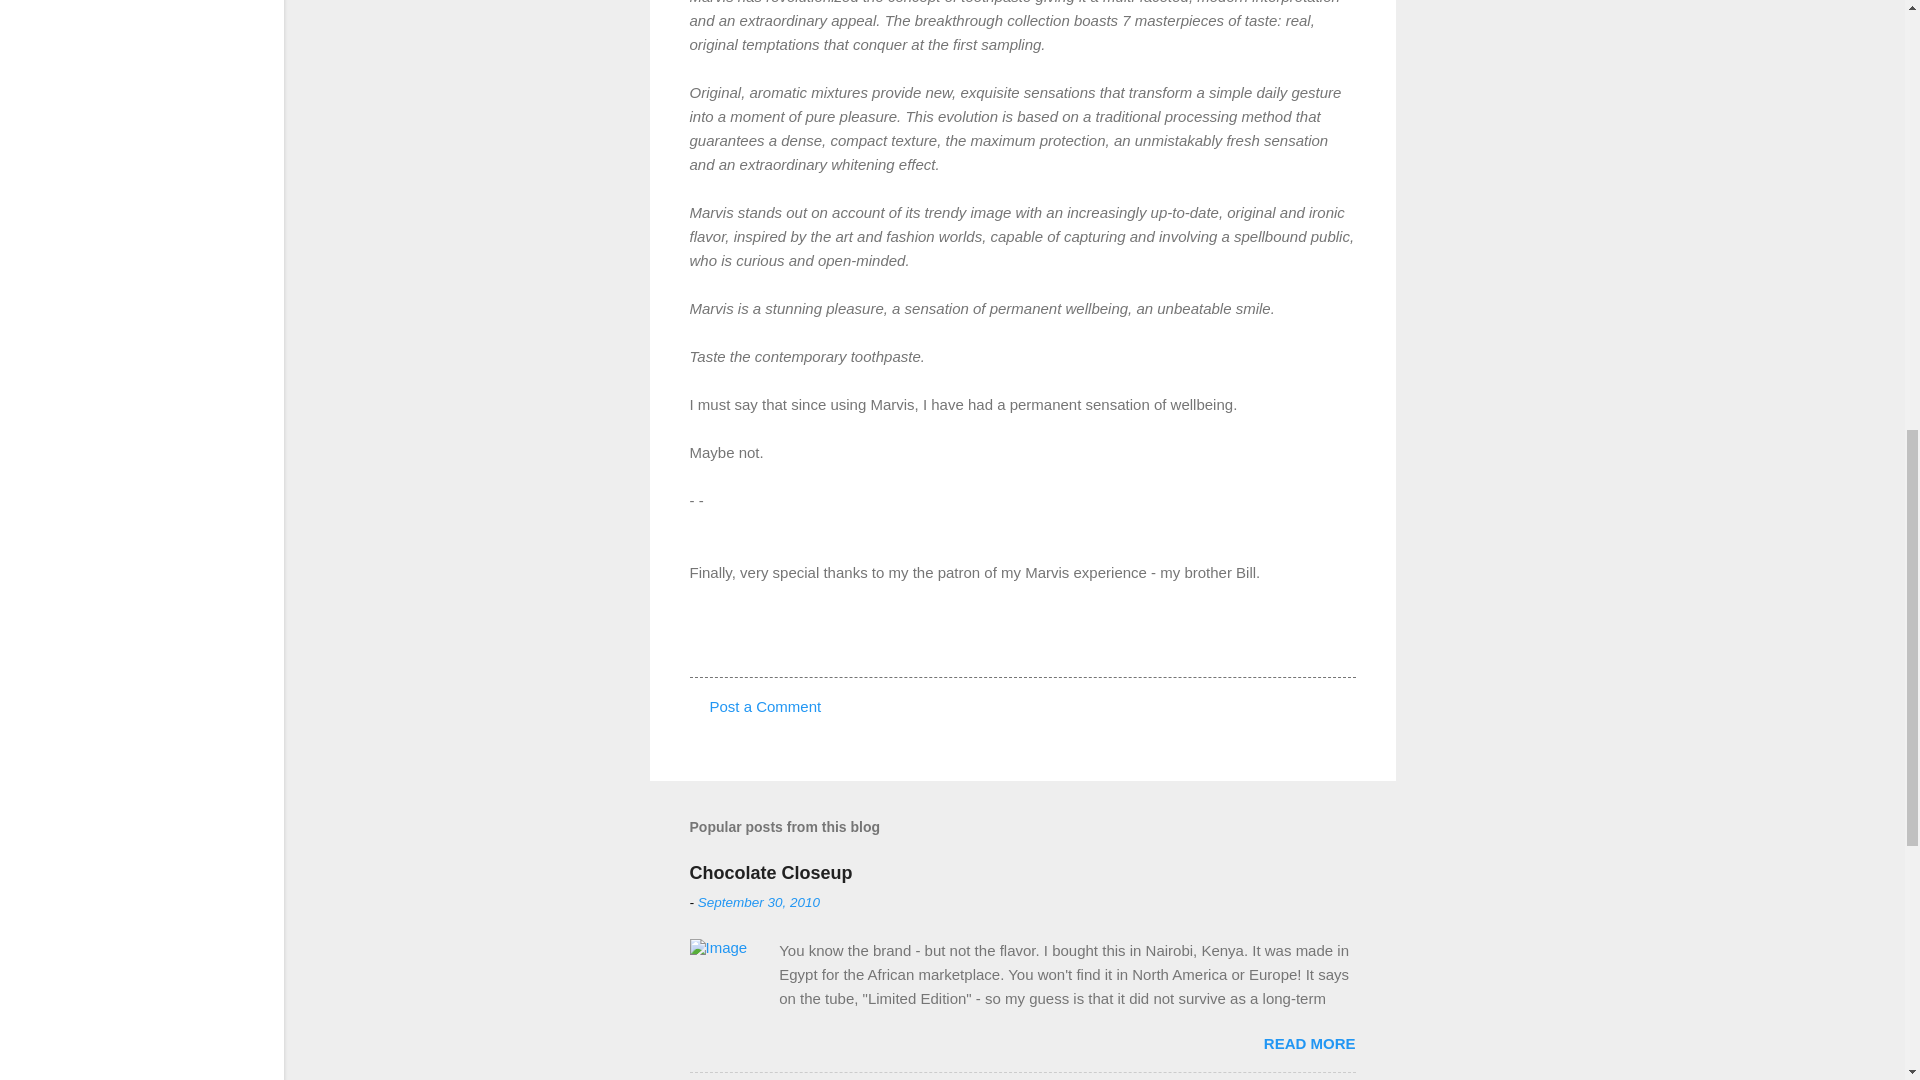 The height and width of the screenshot is (1080, 1920). What do you see at coordinates (742, 640) in the screenshot?
I see `Email Post` at bounding box center [742, 640].